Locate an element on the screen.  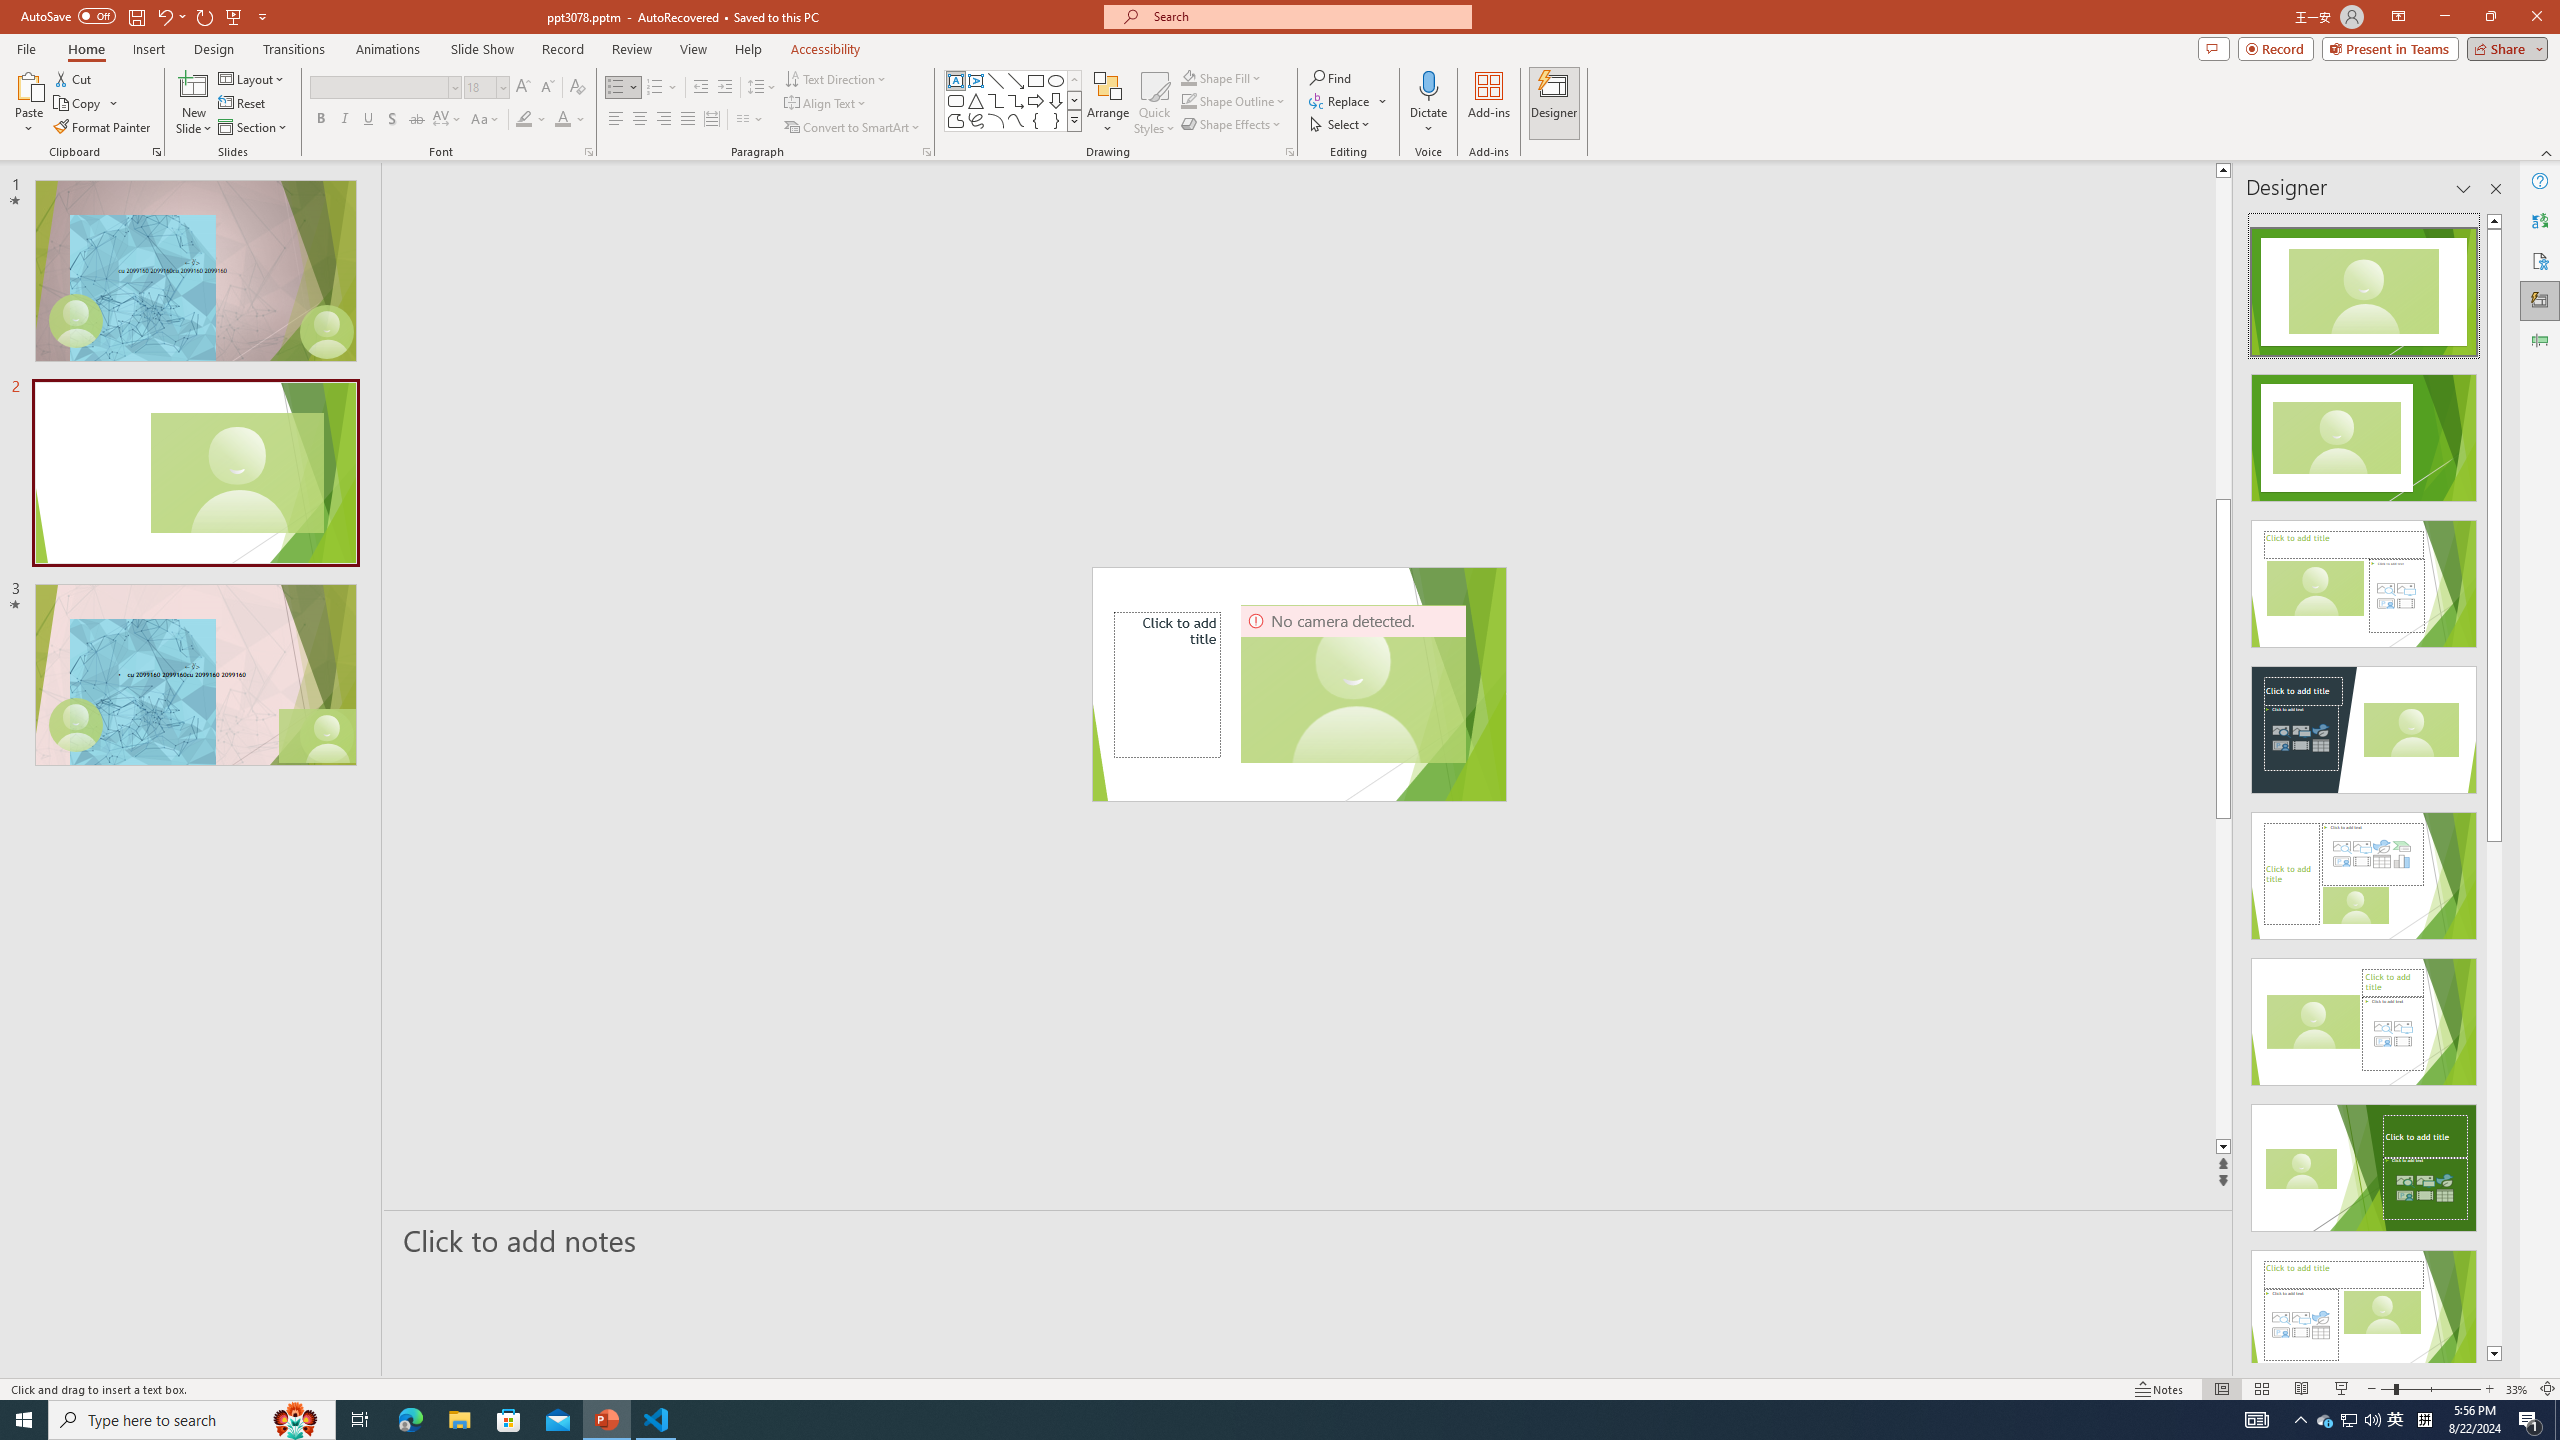
Camera 3, No camera detected. is located at coordinates (1352, 684).